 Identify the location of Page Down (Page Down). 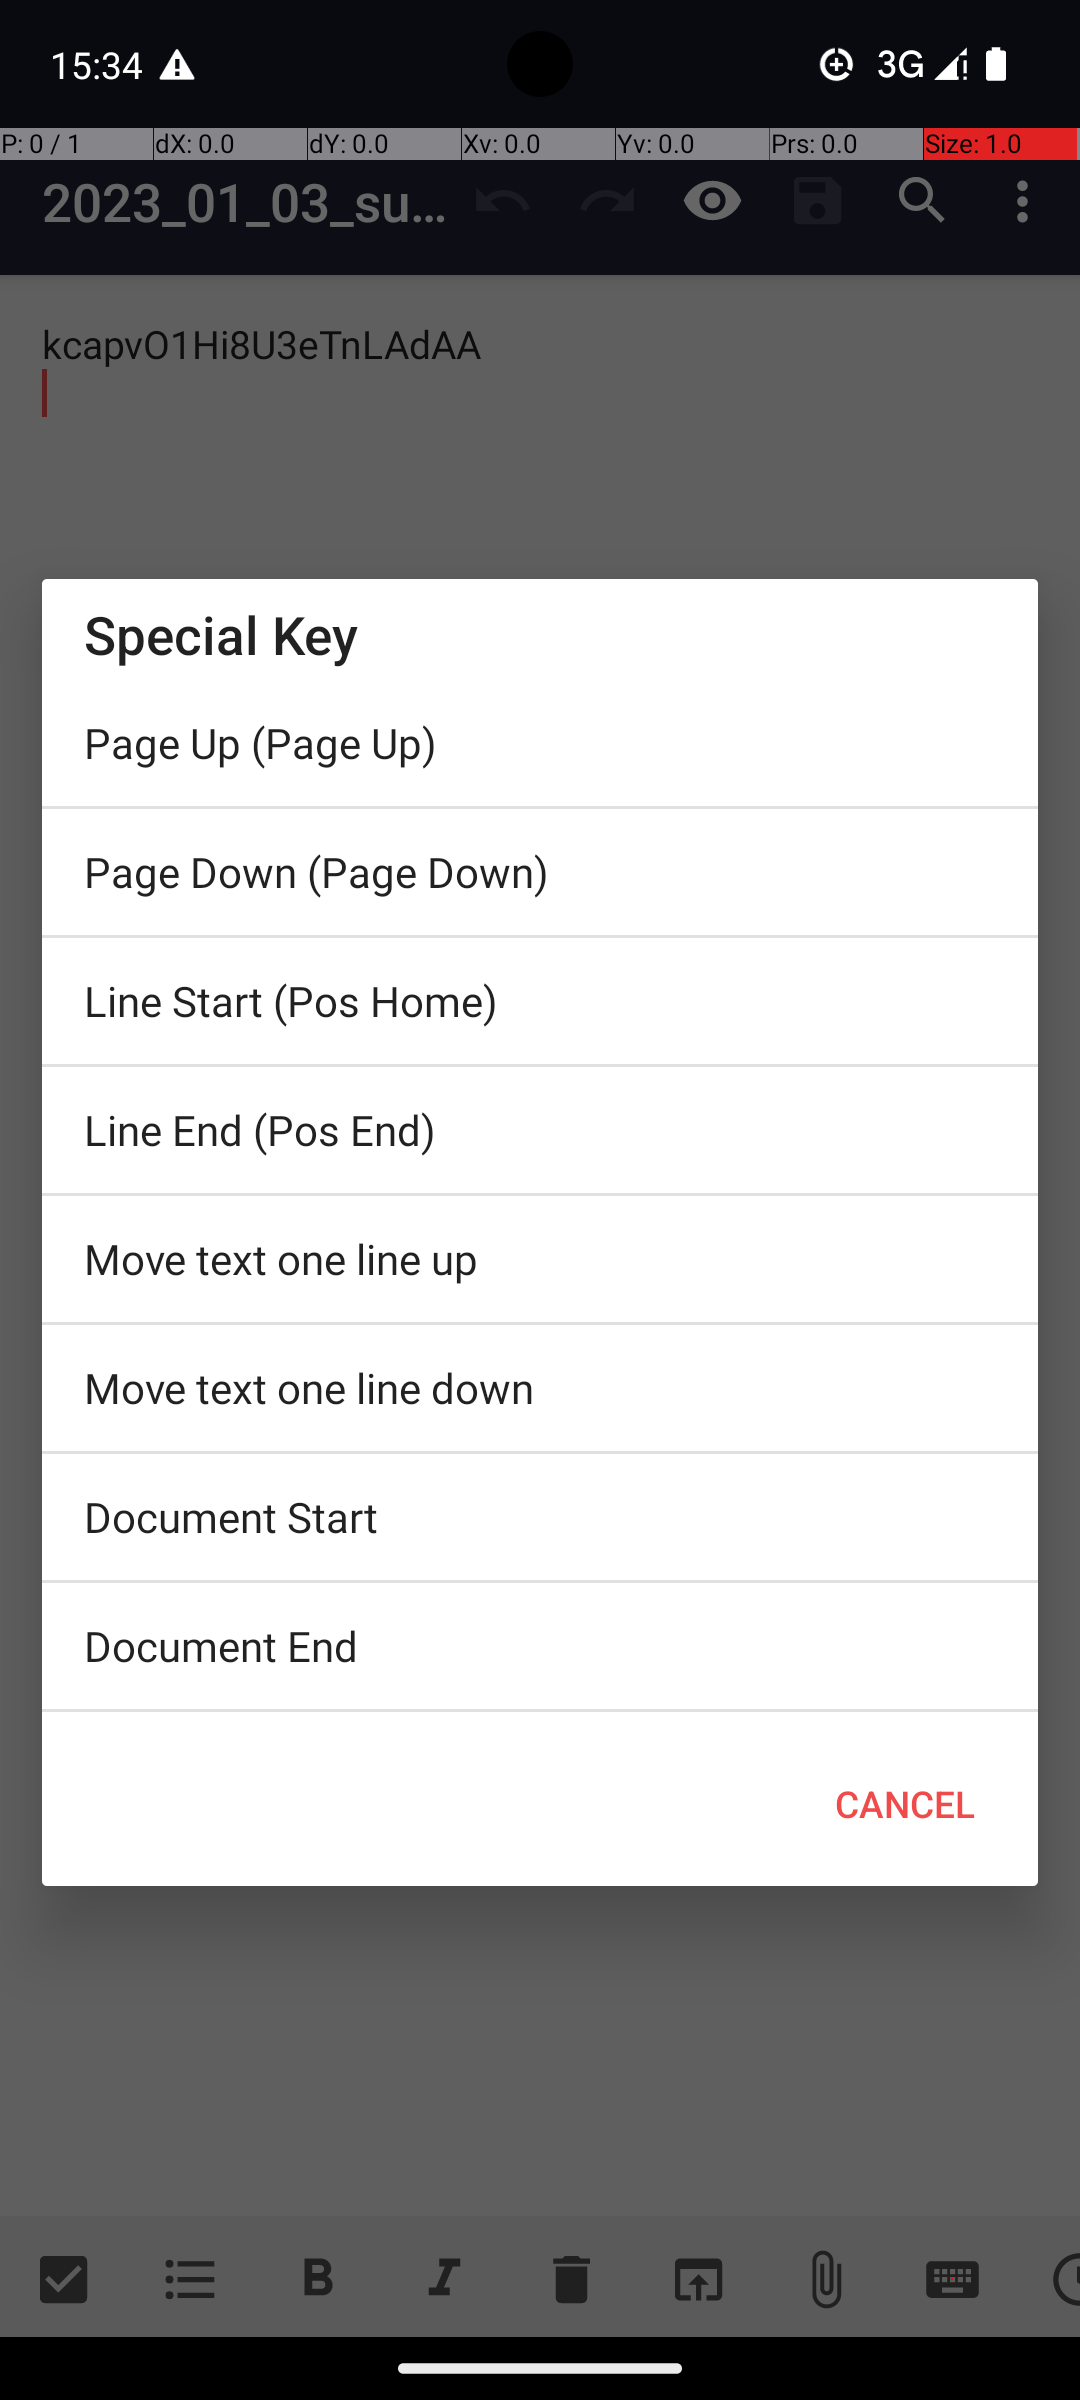
(540, 872).